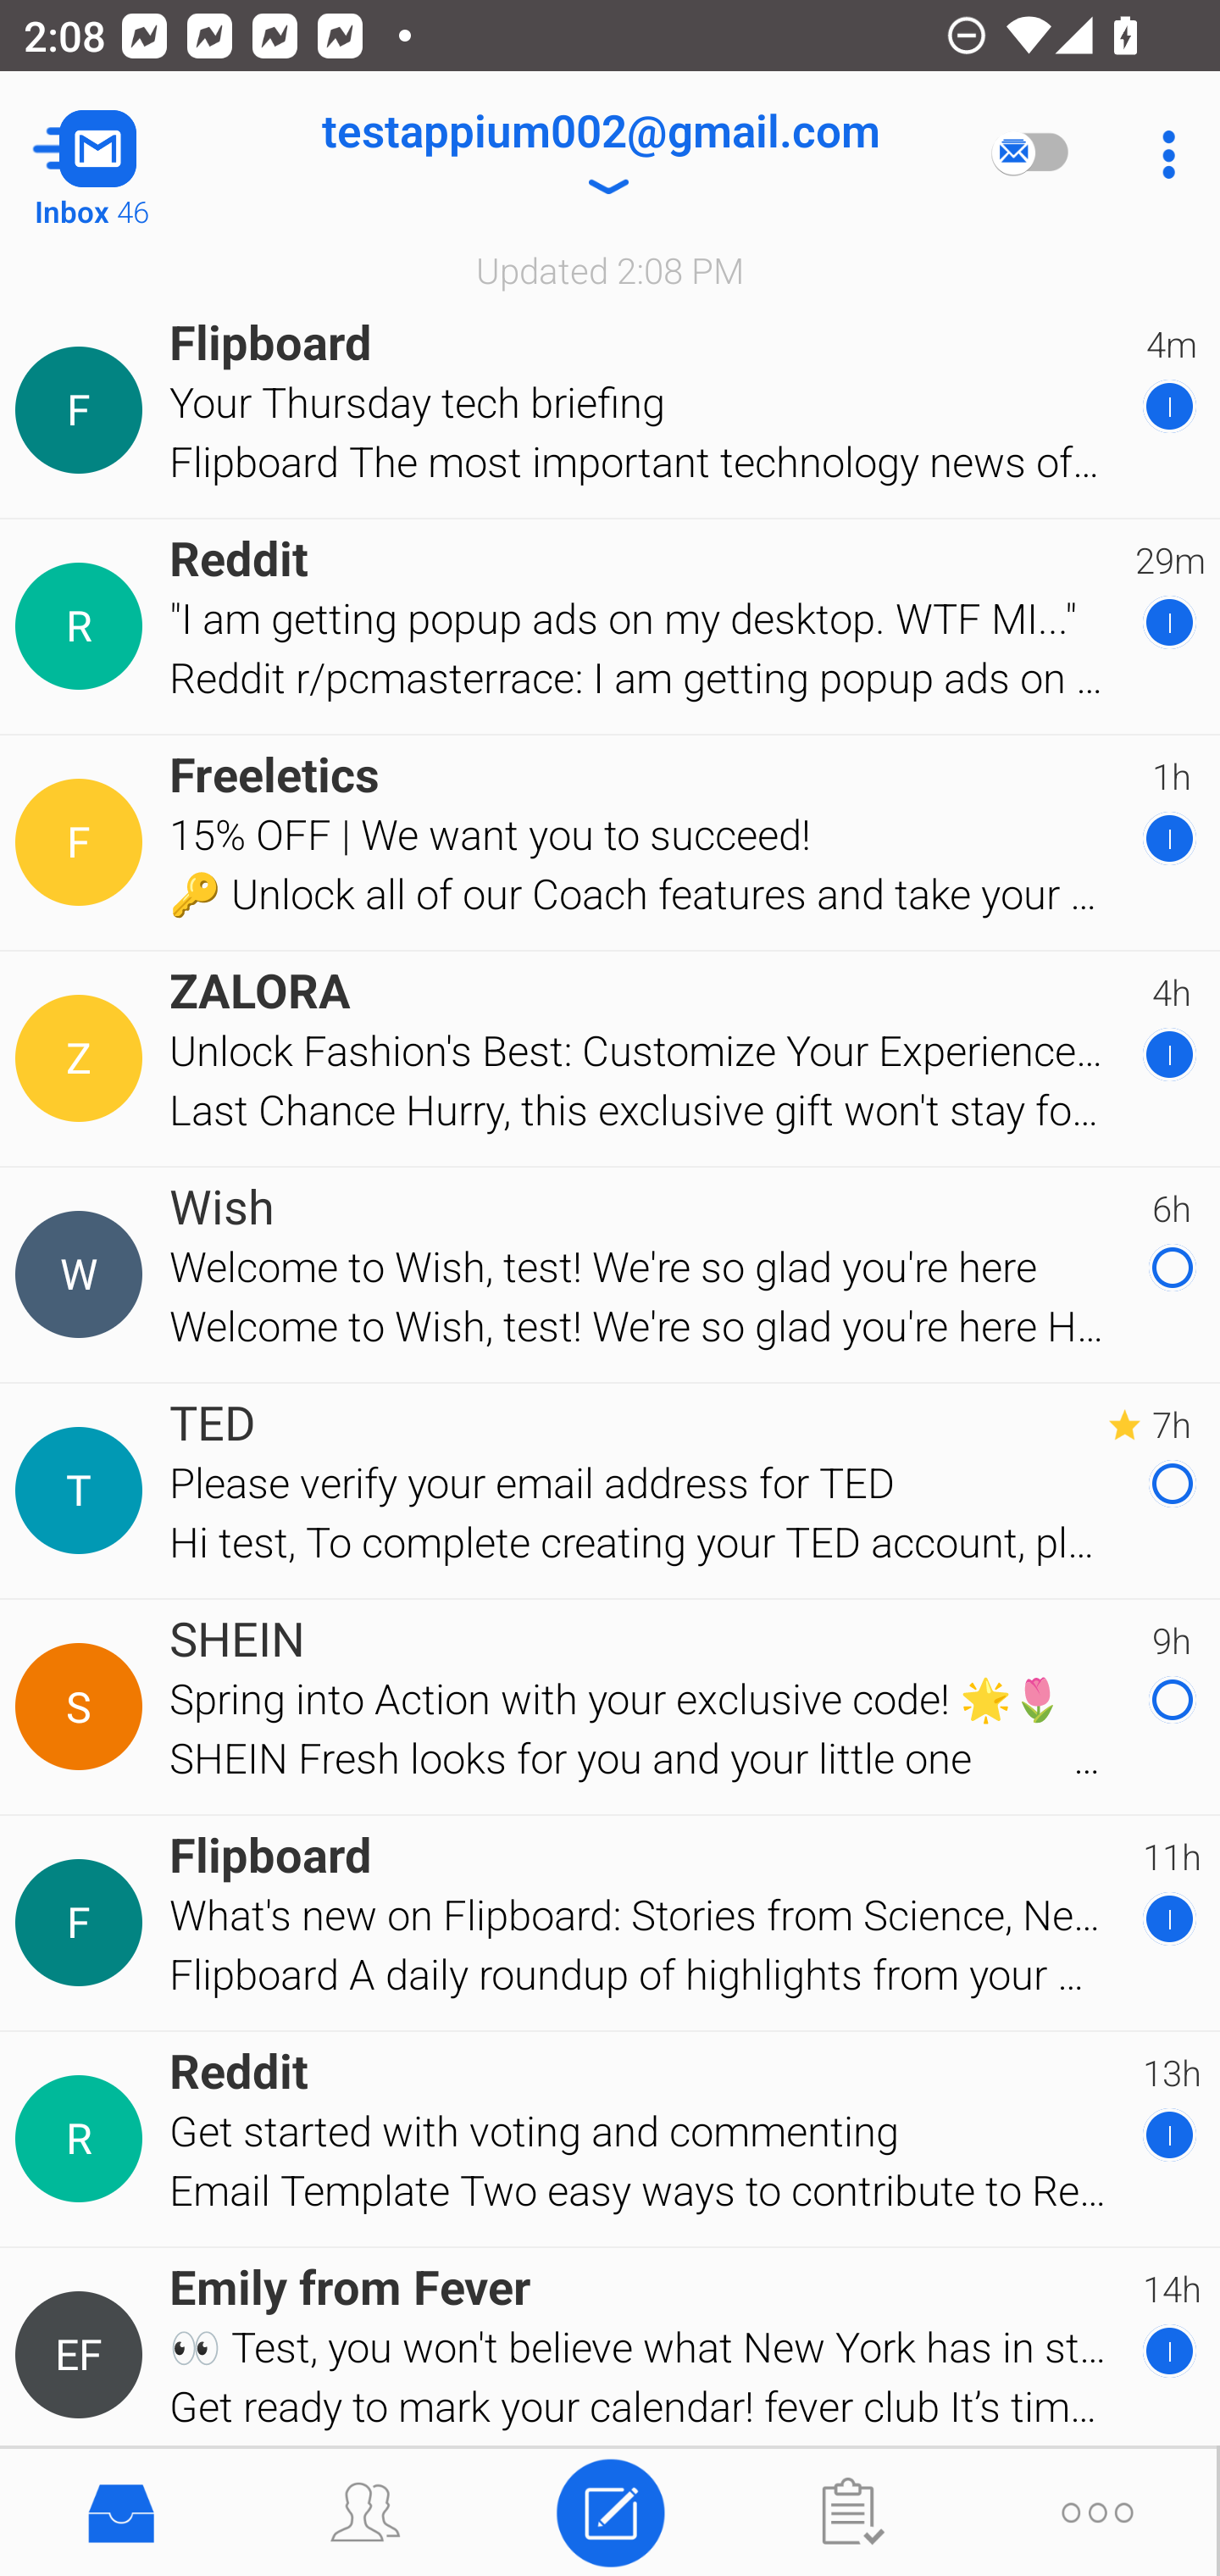 The height and width of the screenshot is (2576, 1220). What do you see at coordinates (600, 154) in the screenshot?
I see `testappium002@gmail.com` at bounding box center [600, 154].